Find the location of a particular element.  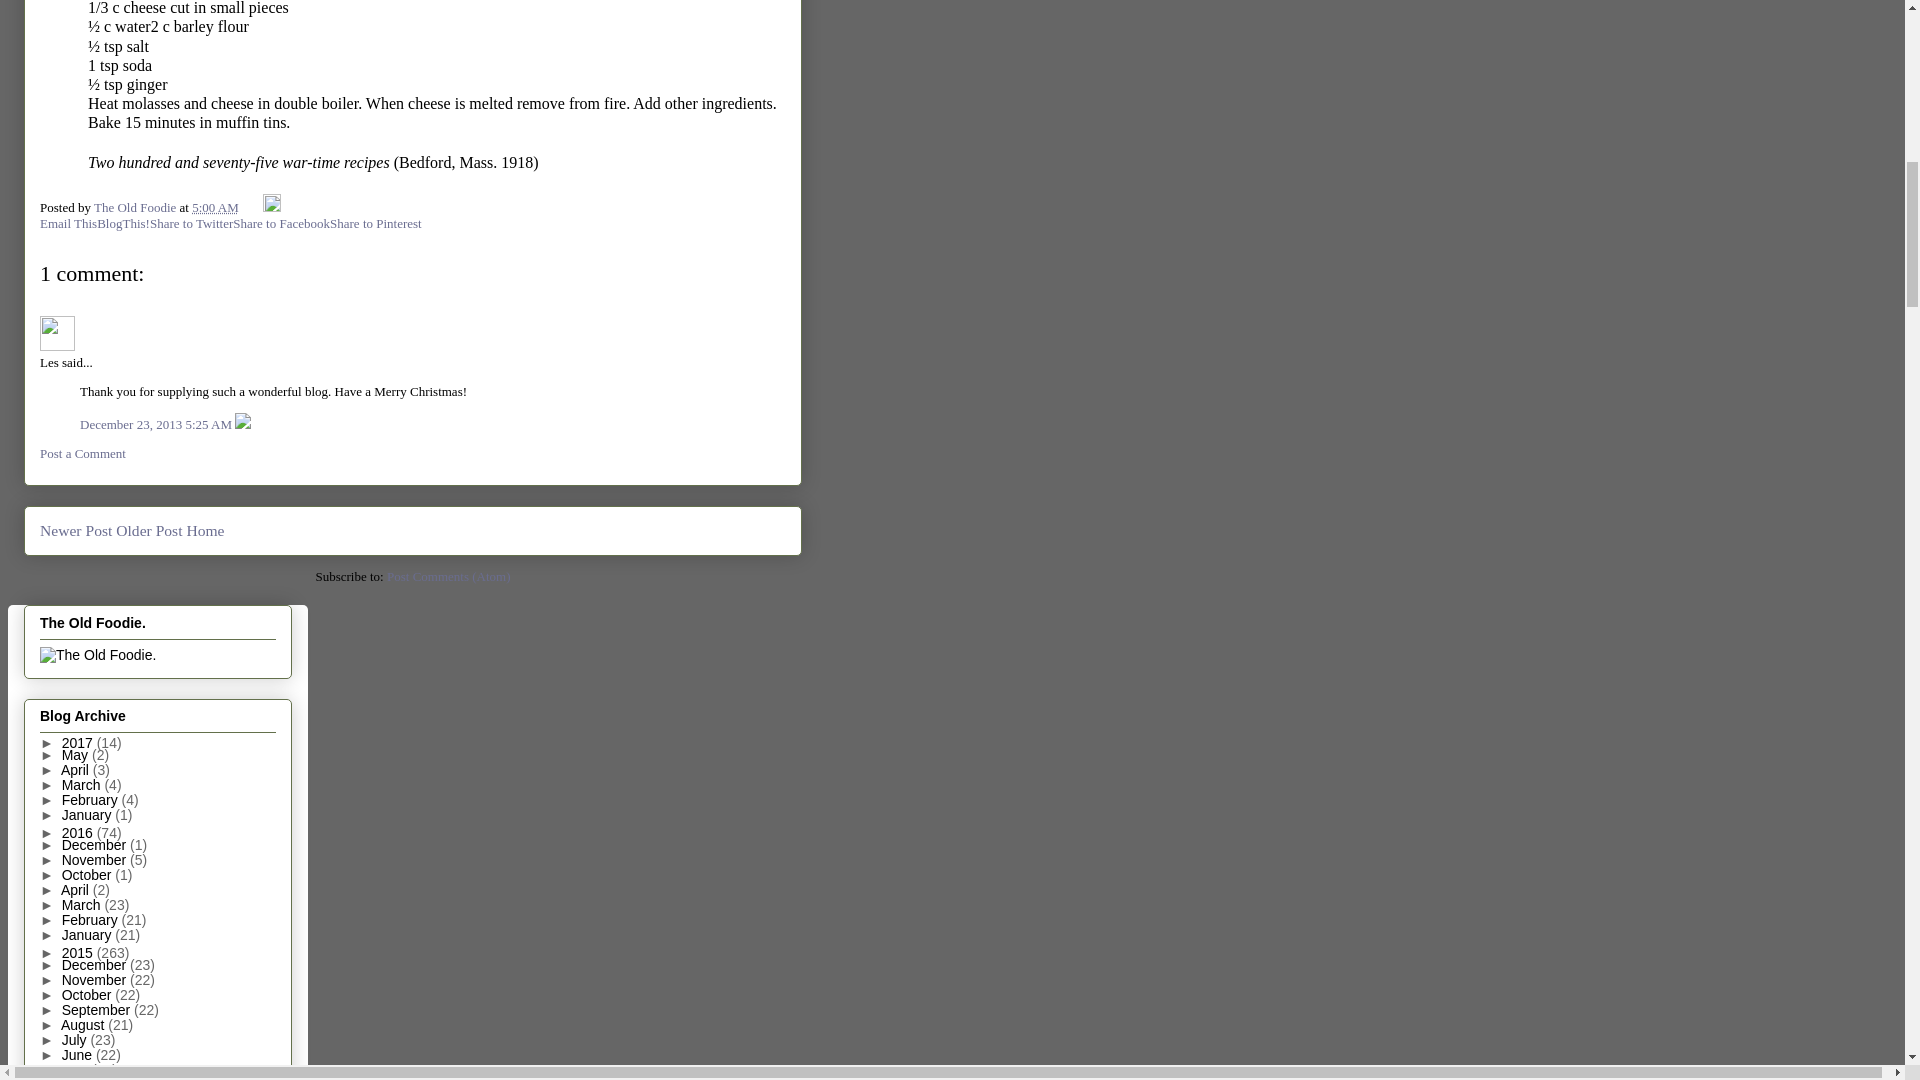

Share to Pinterest is located at coordinates (376, 224).